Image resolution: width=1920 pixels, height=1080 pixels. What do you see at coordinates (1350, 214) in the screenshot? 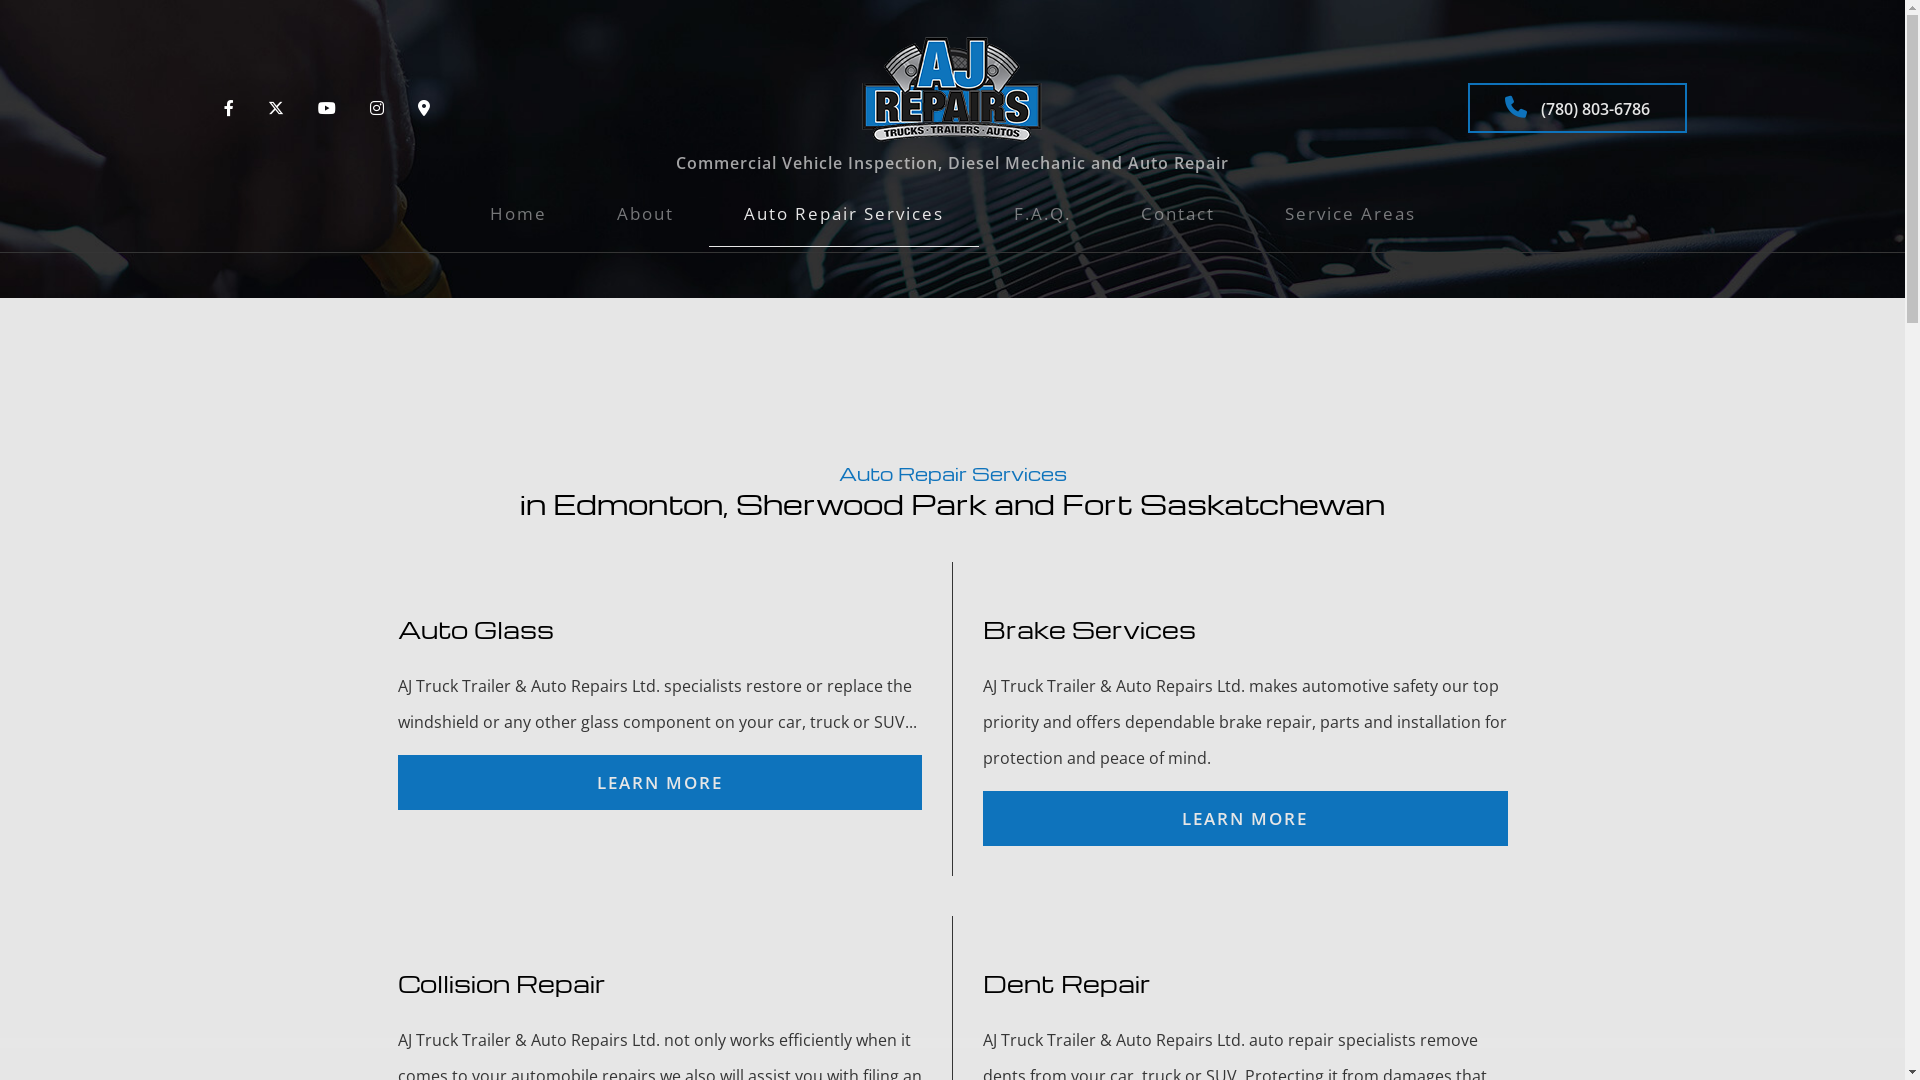
I see `Service Areas` at bounding box center [1350, 214].